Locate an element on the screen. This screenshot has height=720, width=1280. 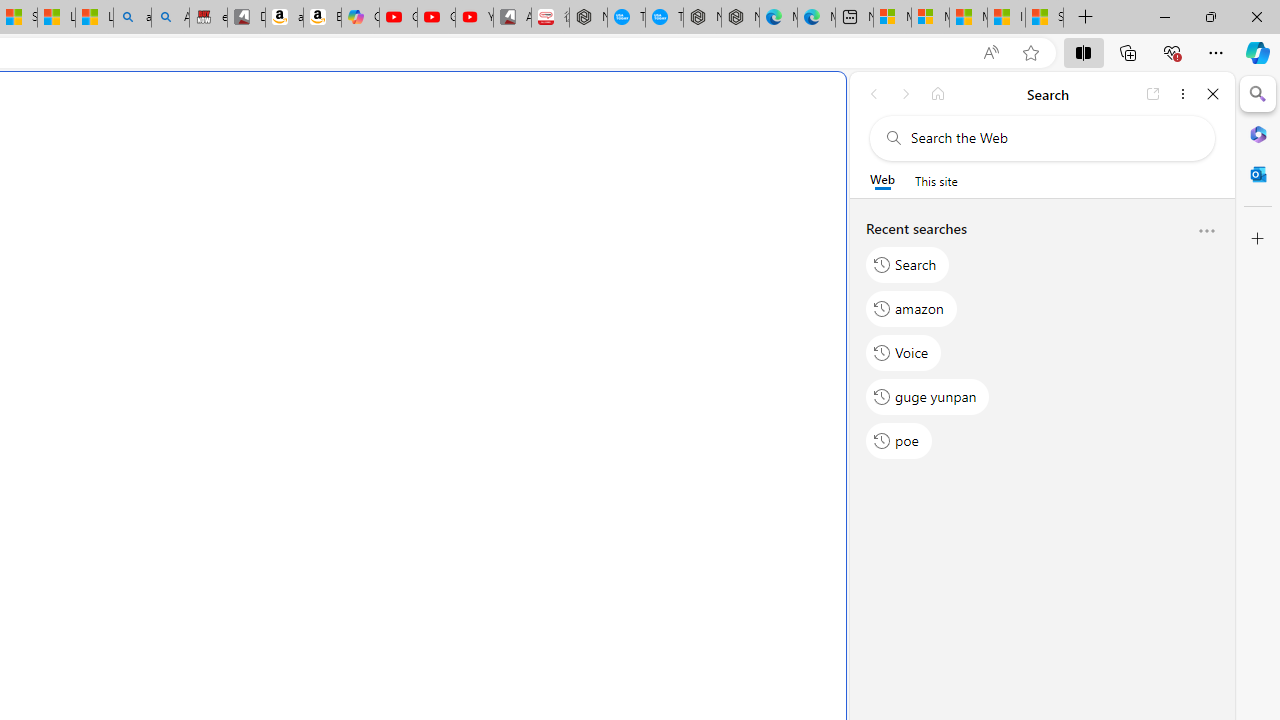
Web scope is located at coordinates (882, 180).